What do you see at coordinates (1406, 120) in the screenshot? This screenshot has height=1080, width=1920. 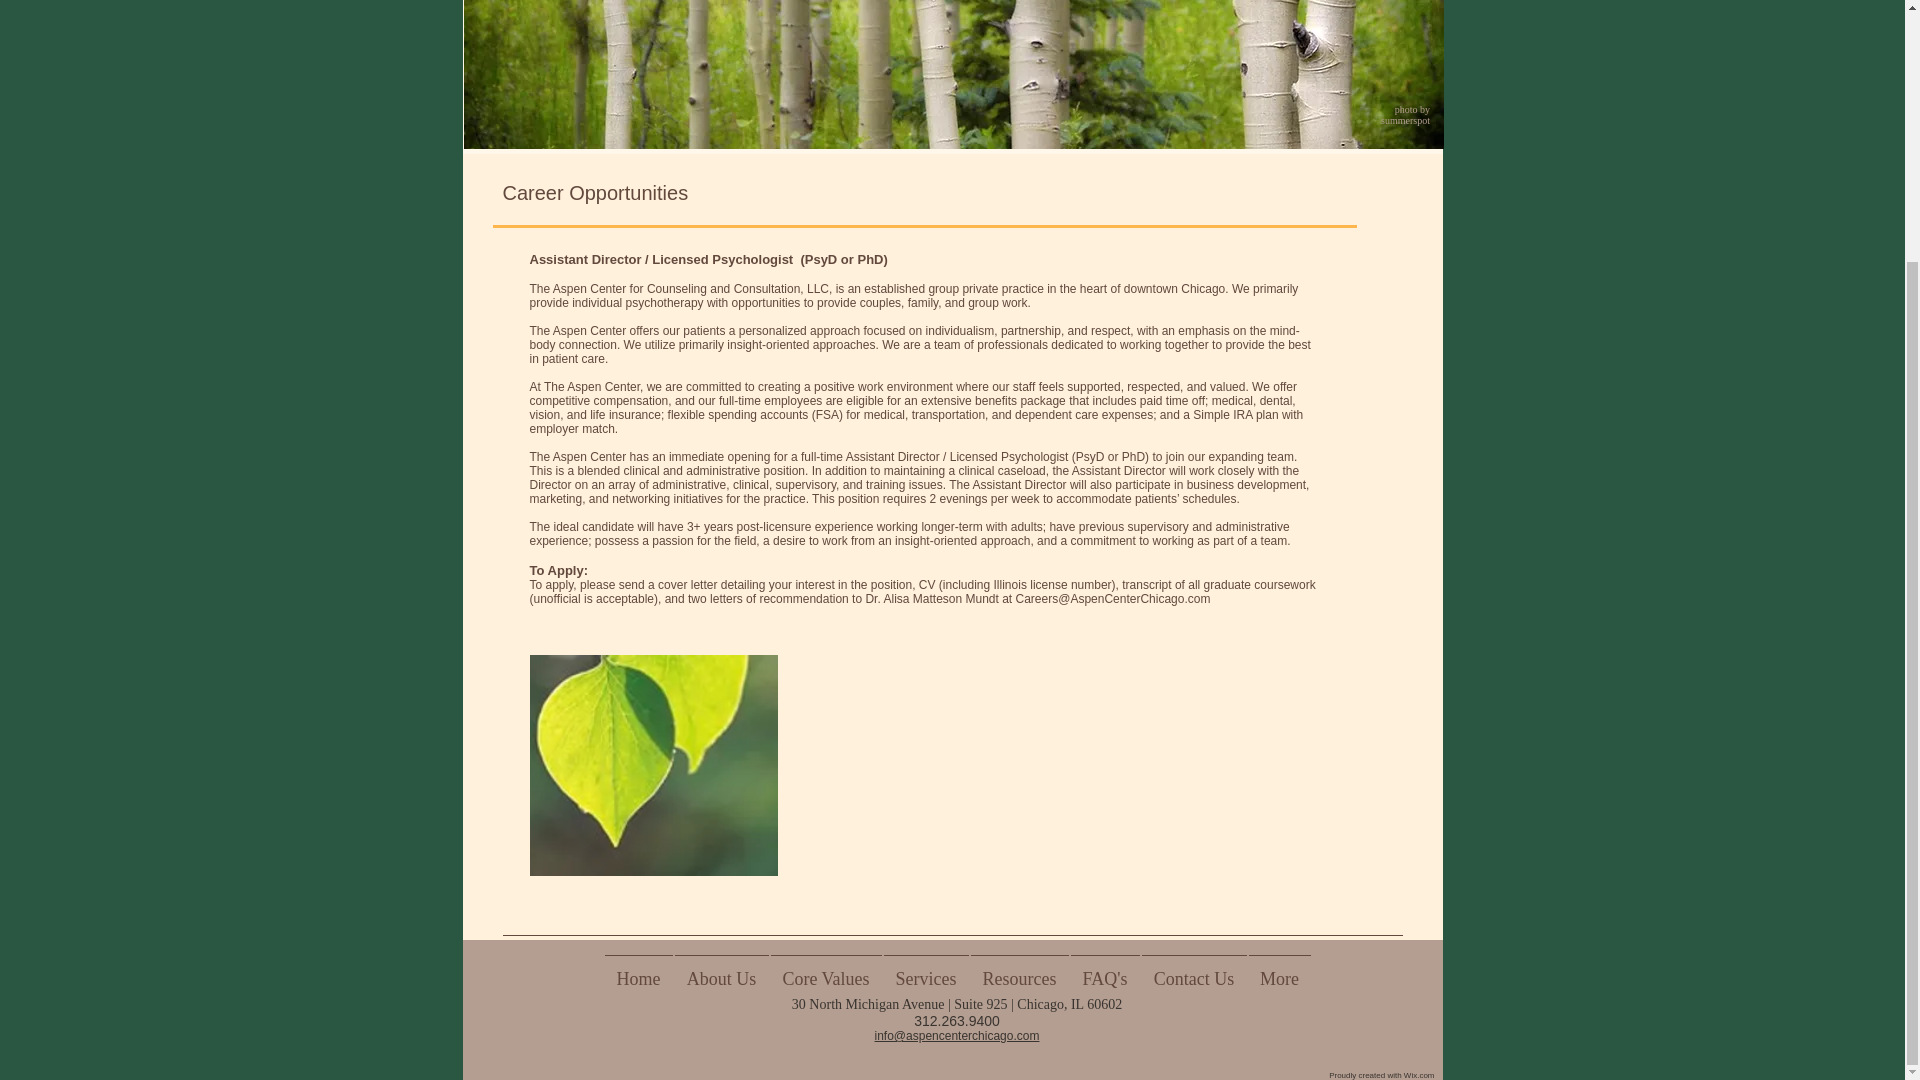 I see `summerspot ` at bounding box center [1406, 120].